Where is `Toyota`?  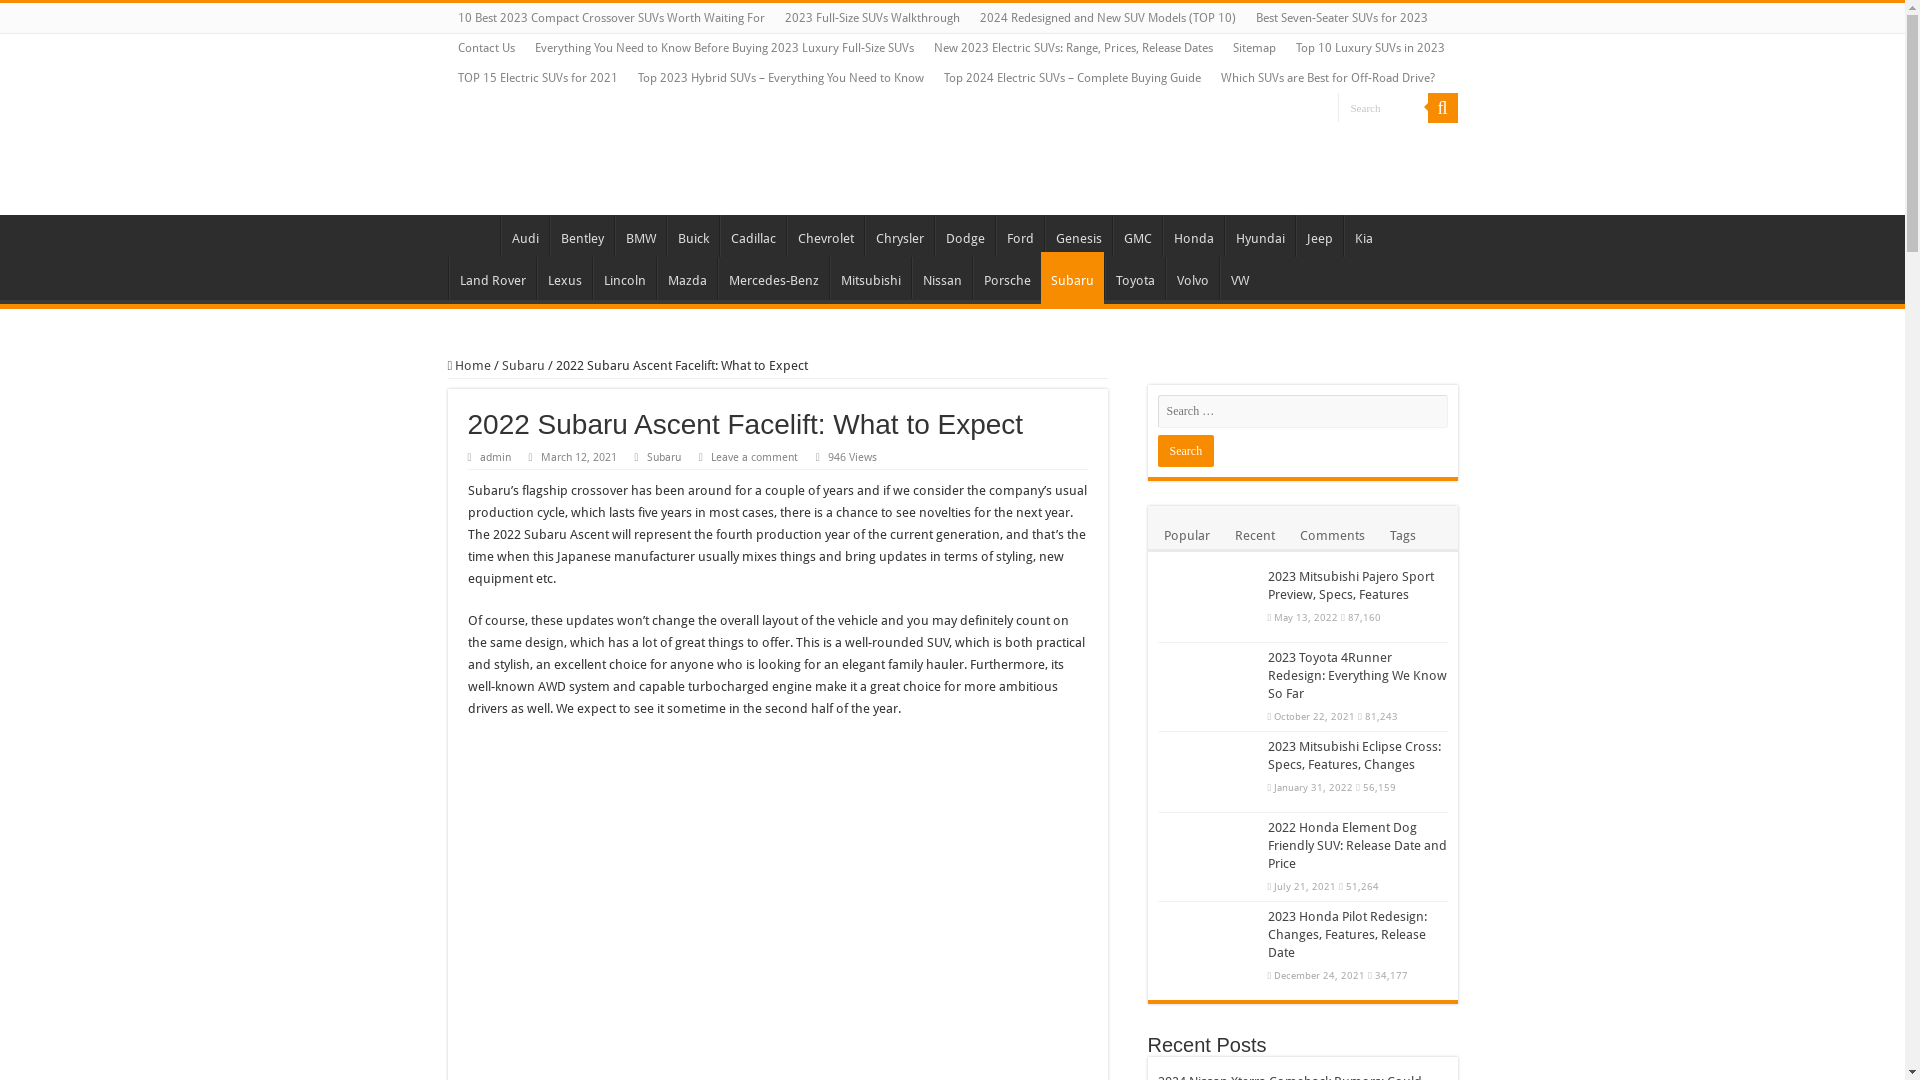
Toyota is located at coordinates (1134, 278).